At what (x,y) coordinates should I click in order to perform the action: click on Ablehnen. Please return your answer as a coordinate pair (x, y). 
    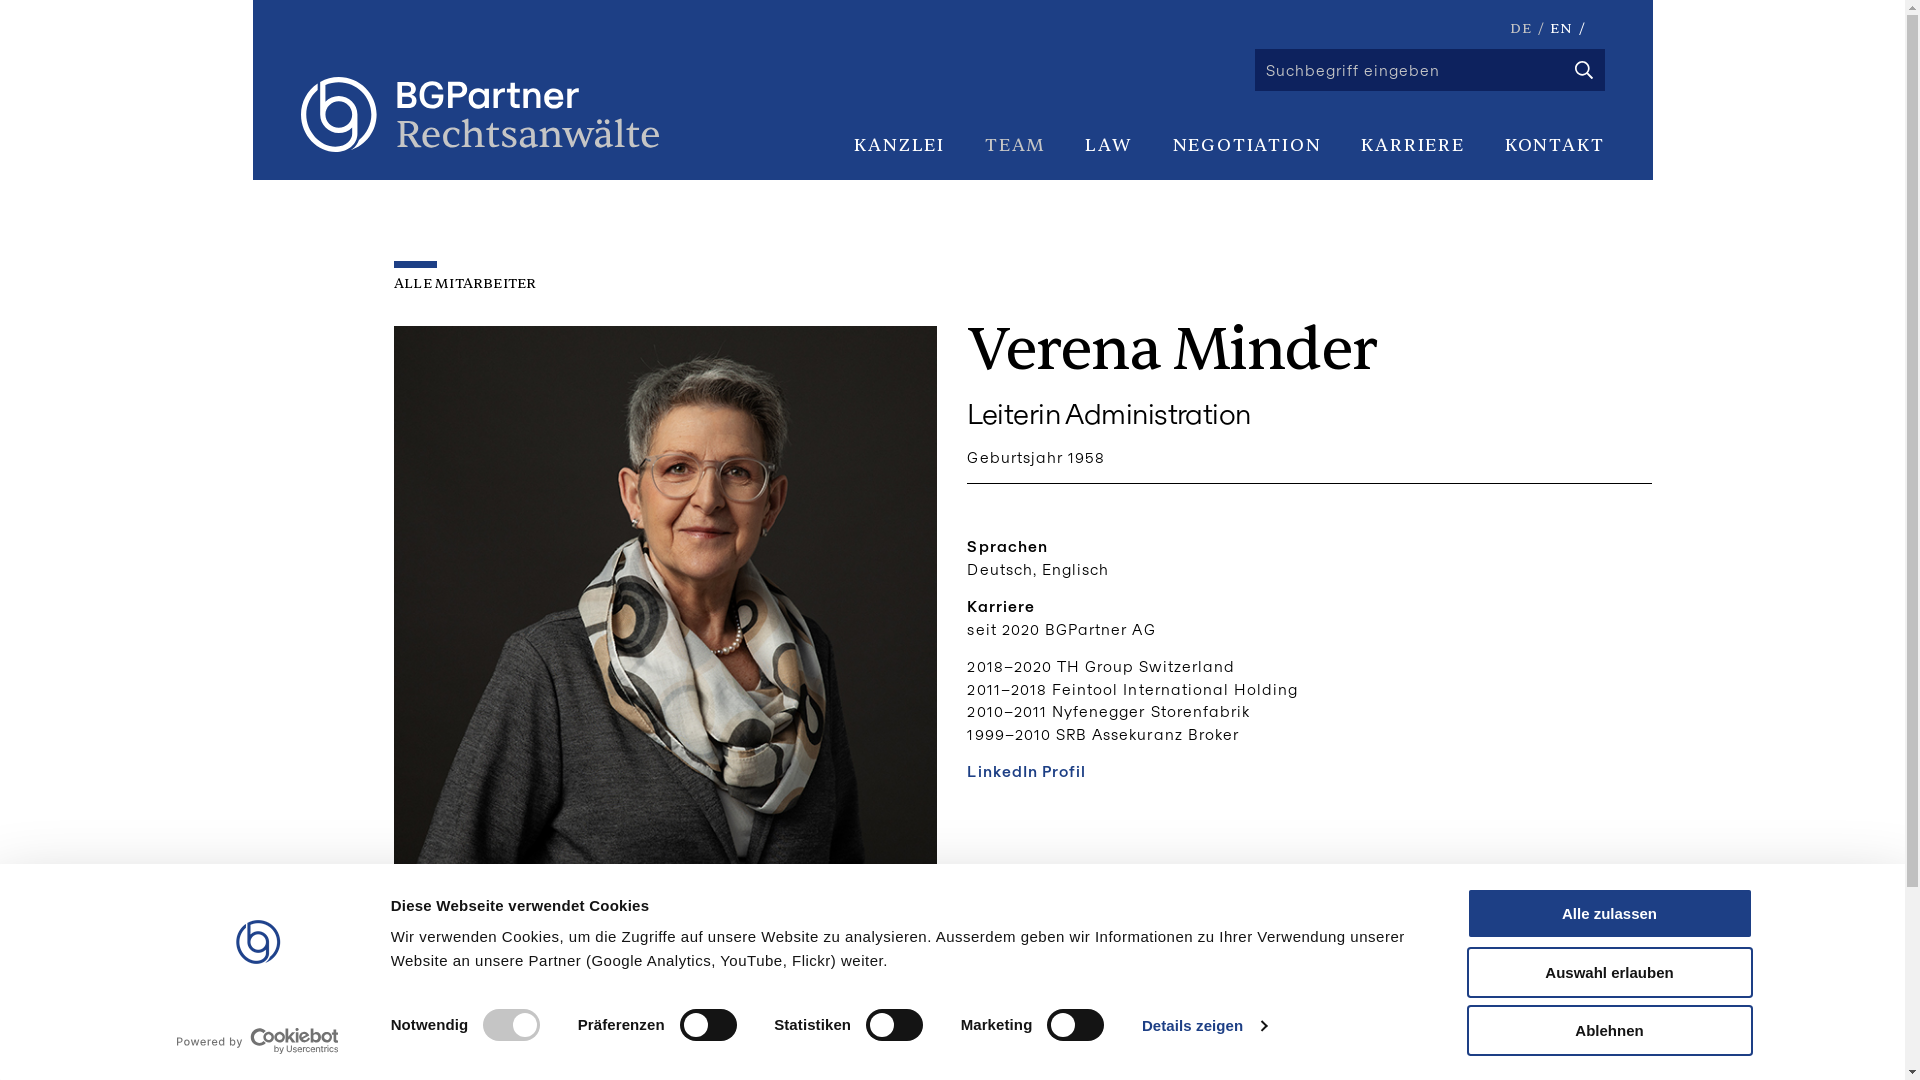
    Looking at the image, I should click on (1609, 1030).